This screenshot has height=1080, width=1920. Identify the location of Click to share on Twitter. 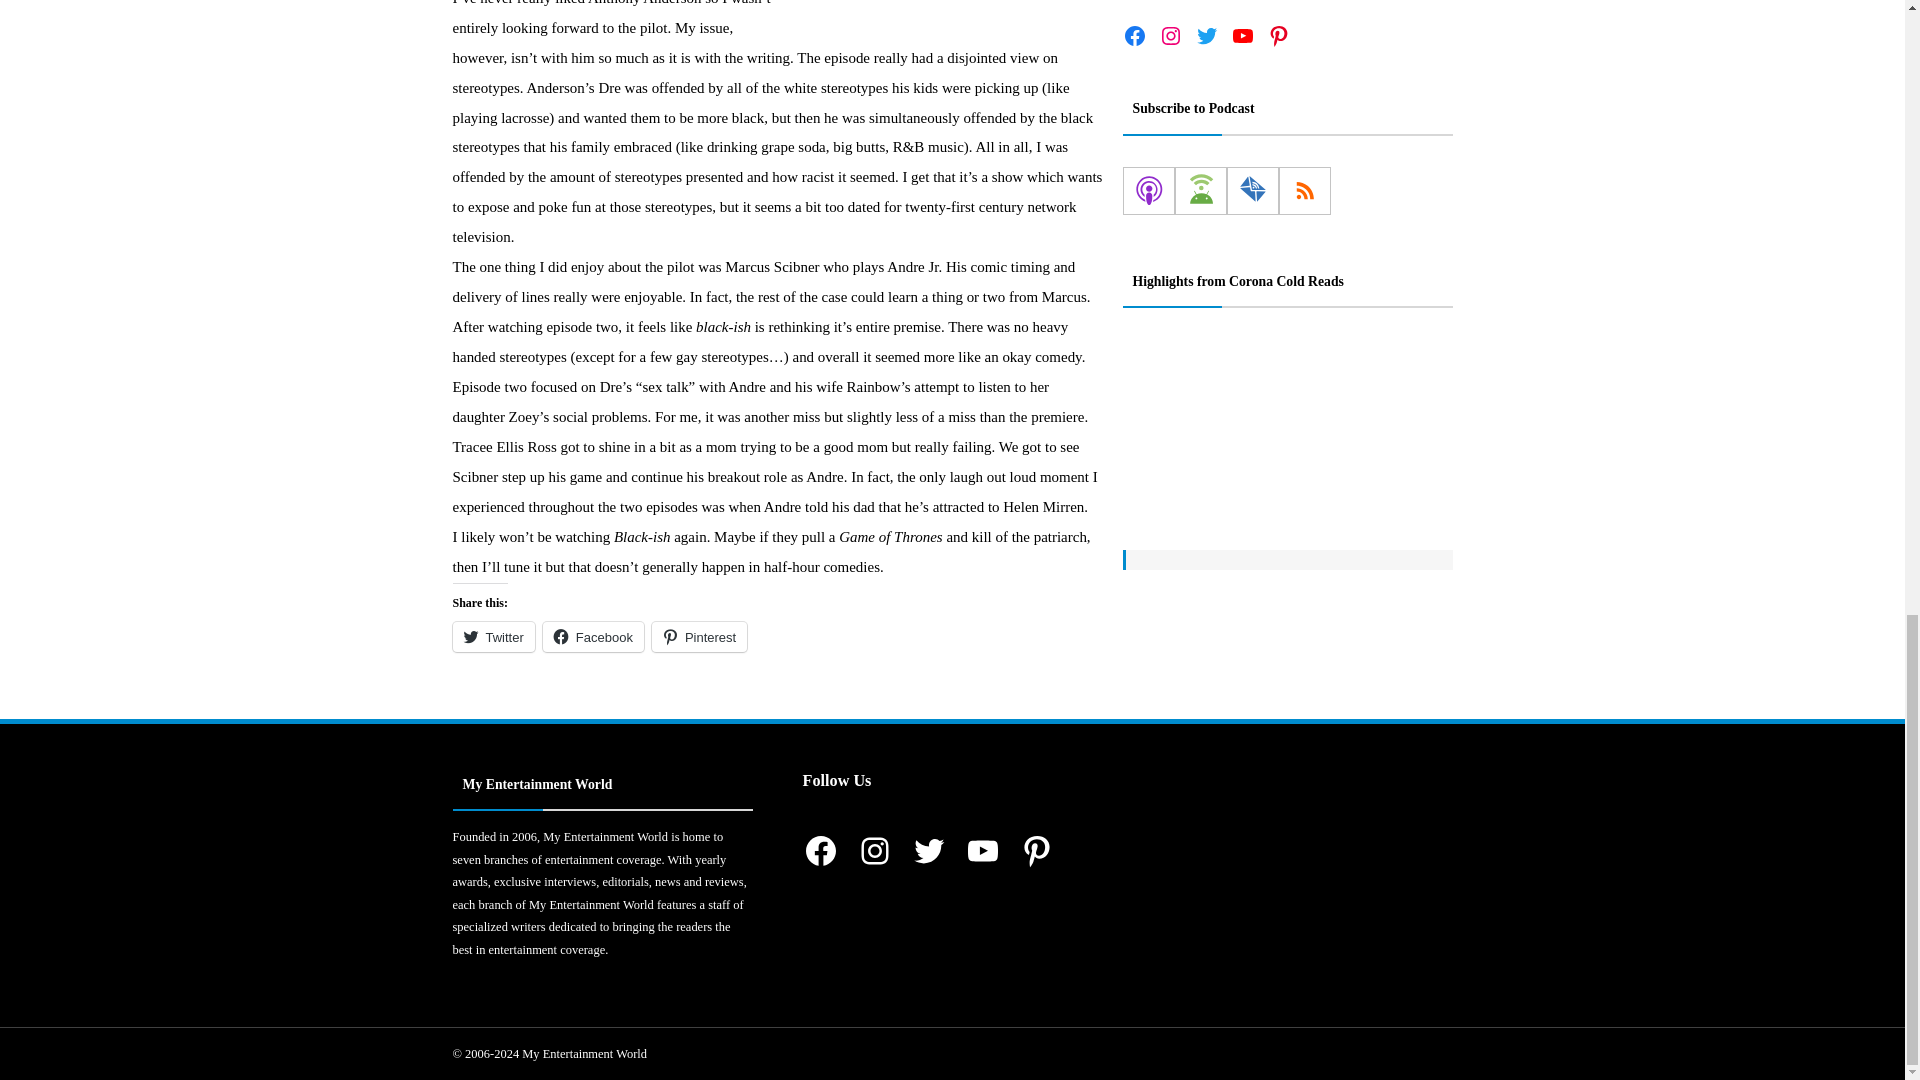
(492, 637).